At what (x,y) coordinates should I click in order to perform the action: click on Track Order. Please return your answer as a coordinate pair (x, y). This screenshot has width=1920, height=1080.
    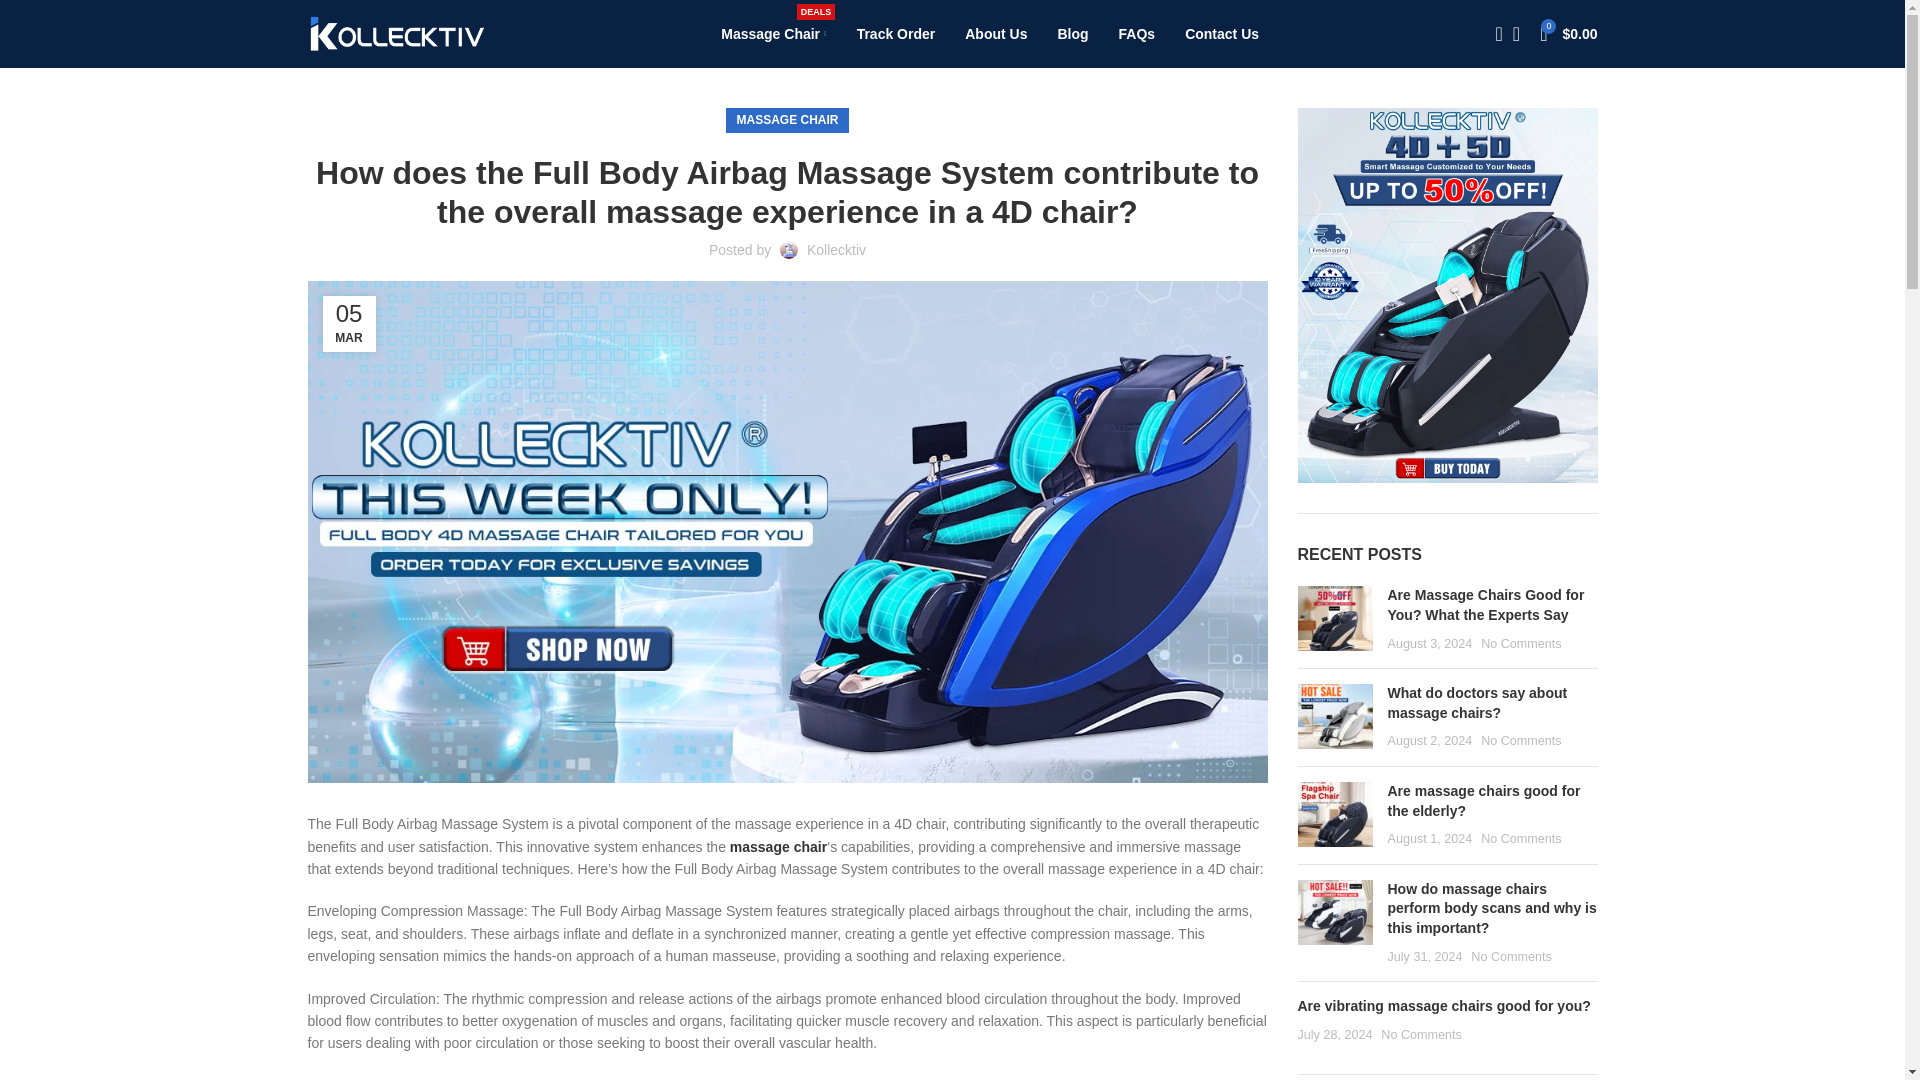
    Looking at the image, I should click on (896, 34).